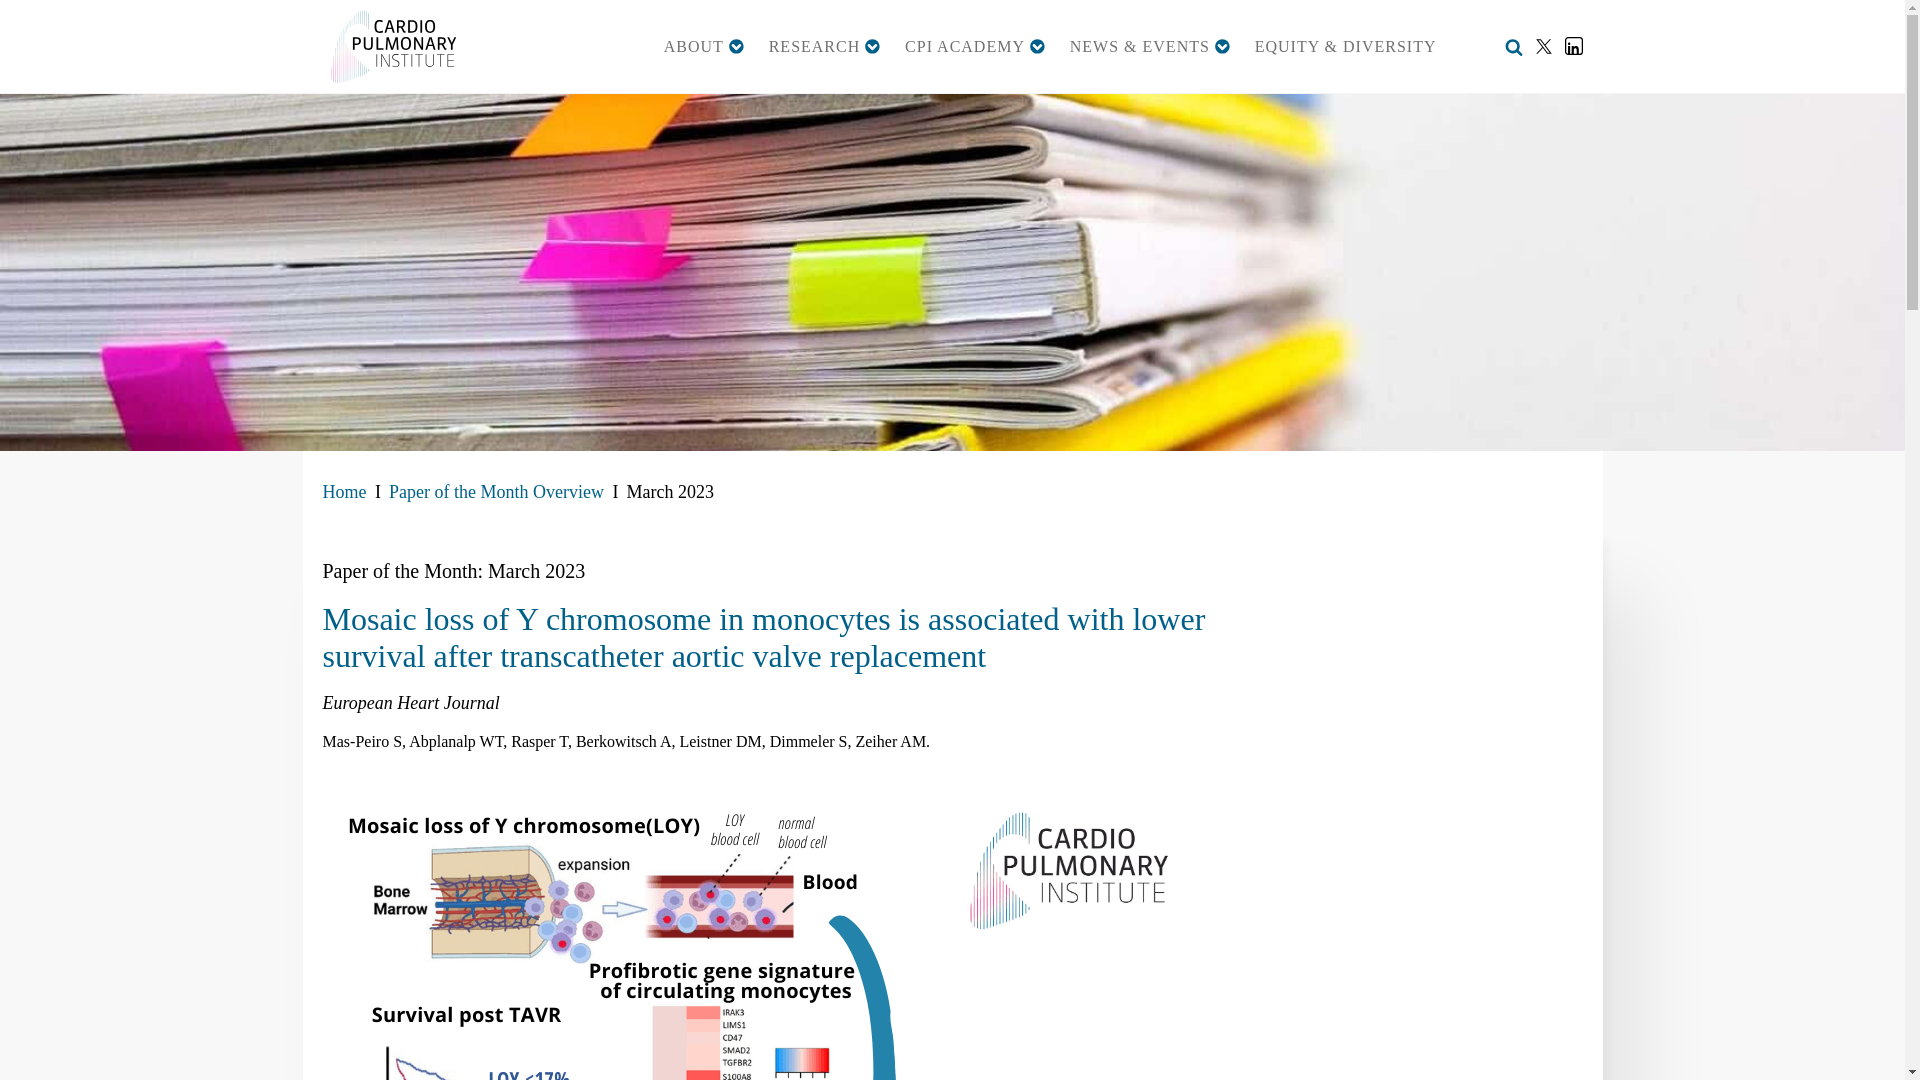 The image size is (1920, 1080). I want to click on Breadcrumb link to Paper of the Month Overview, so click(496, 492).